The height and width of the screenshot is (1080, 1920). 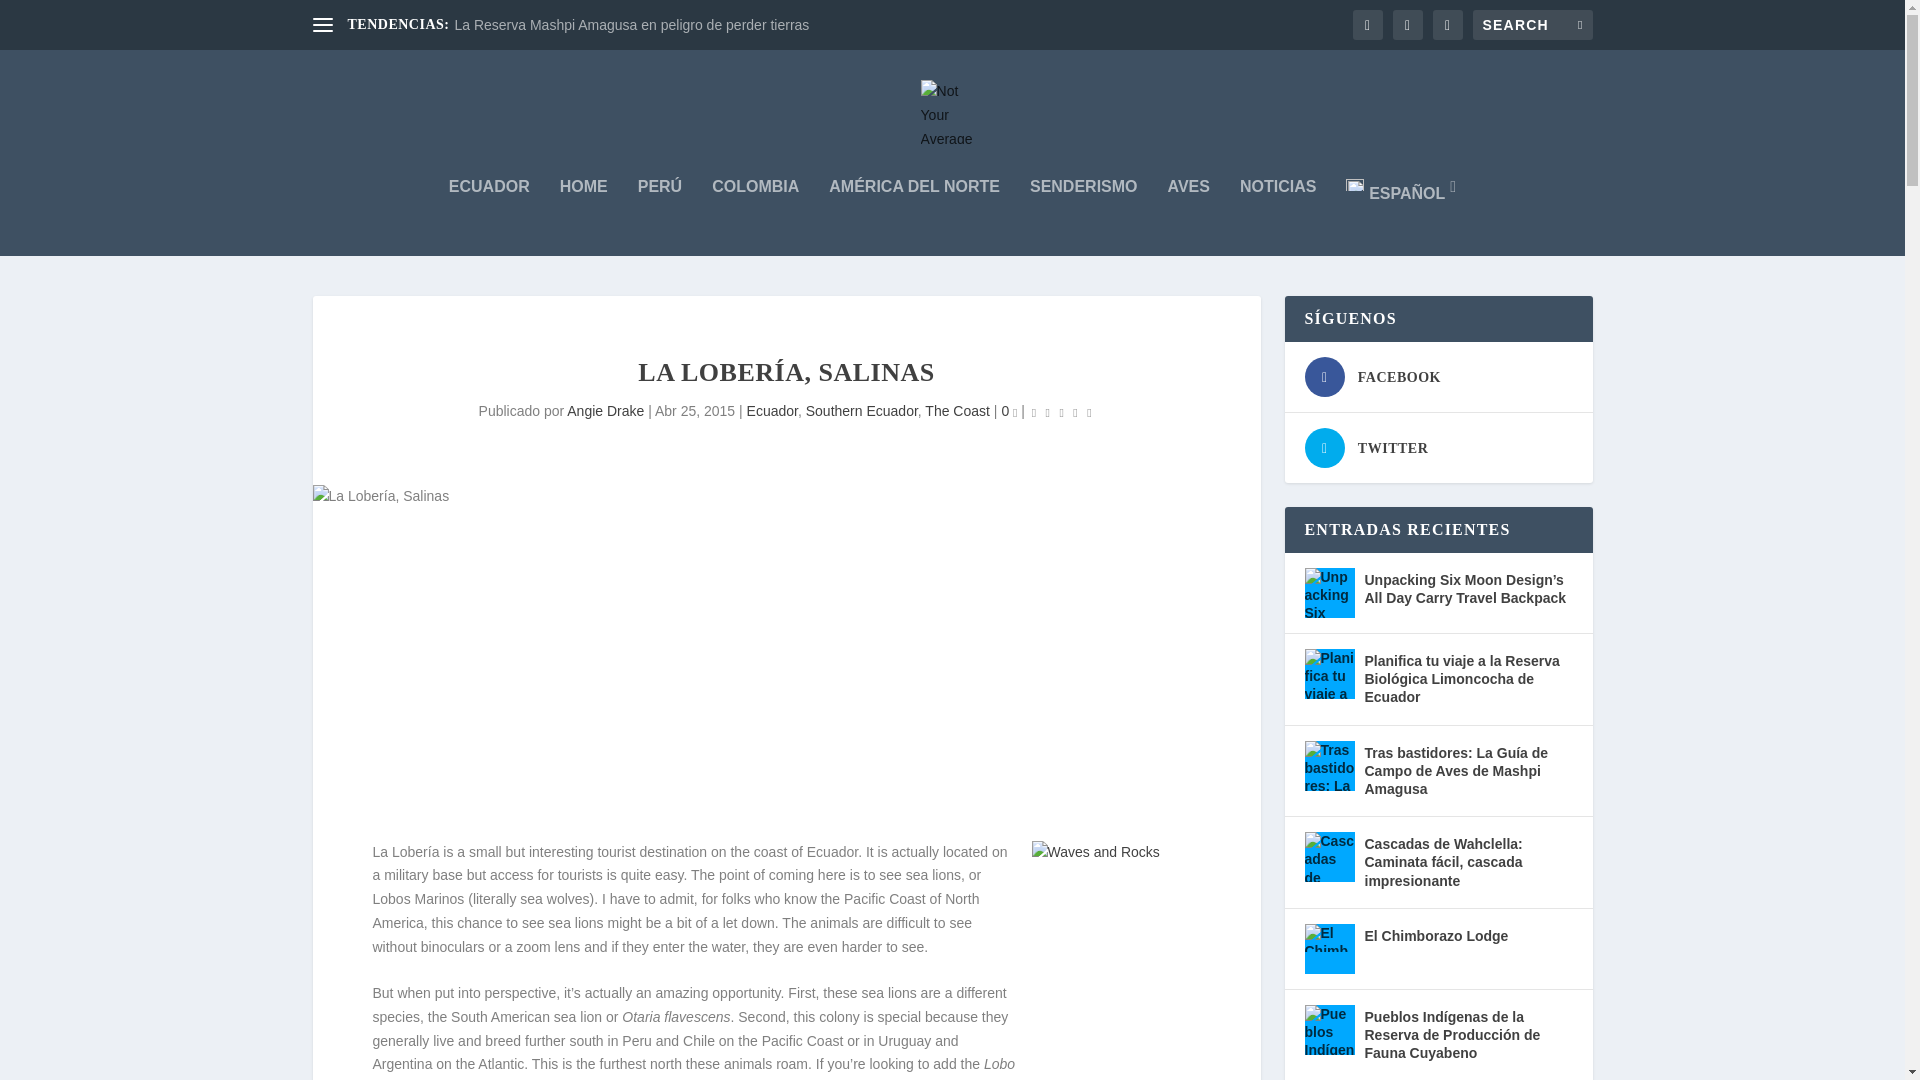 What do you see at coordinates (755, 214) in the screenshot?
I see `COLOMBIA` at bounding box center [755, 214].